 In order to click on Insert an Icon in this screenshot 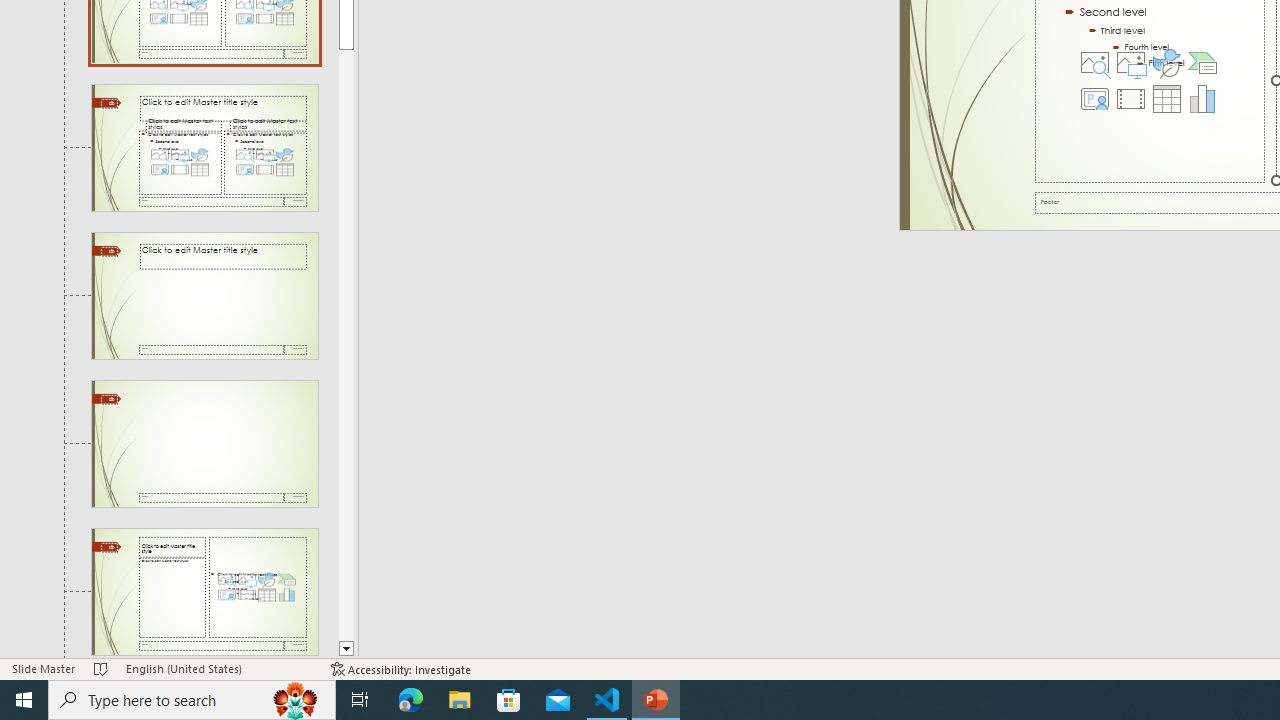, I will do `click(1166, 62)`.